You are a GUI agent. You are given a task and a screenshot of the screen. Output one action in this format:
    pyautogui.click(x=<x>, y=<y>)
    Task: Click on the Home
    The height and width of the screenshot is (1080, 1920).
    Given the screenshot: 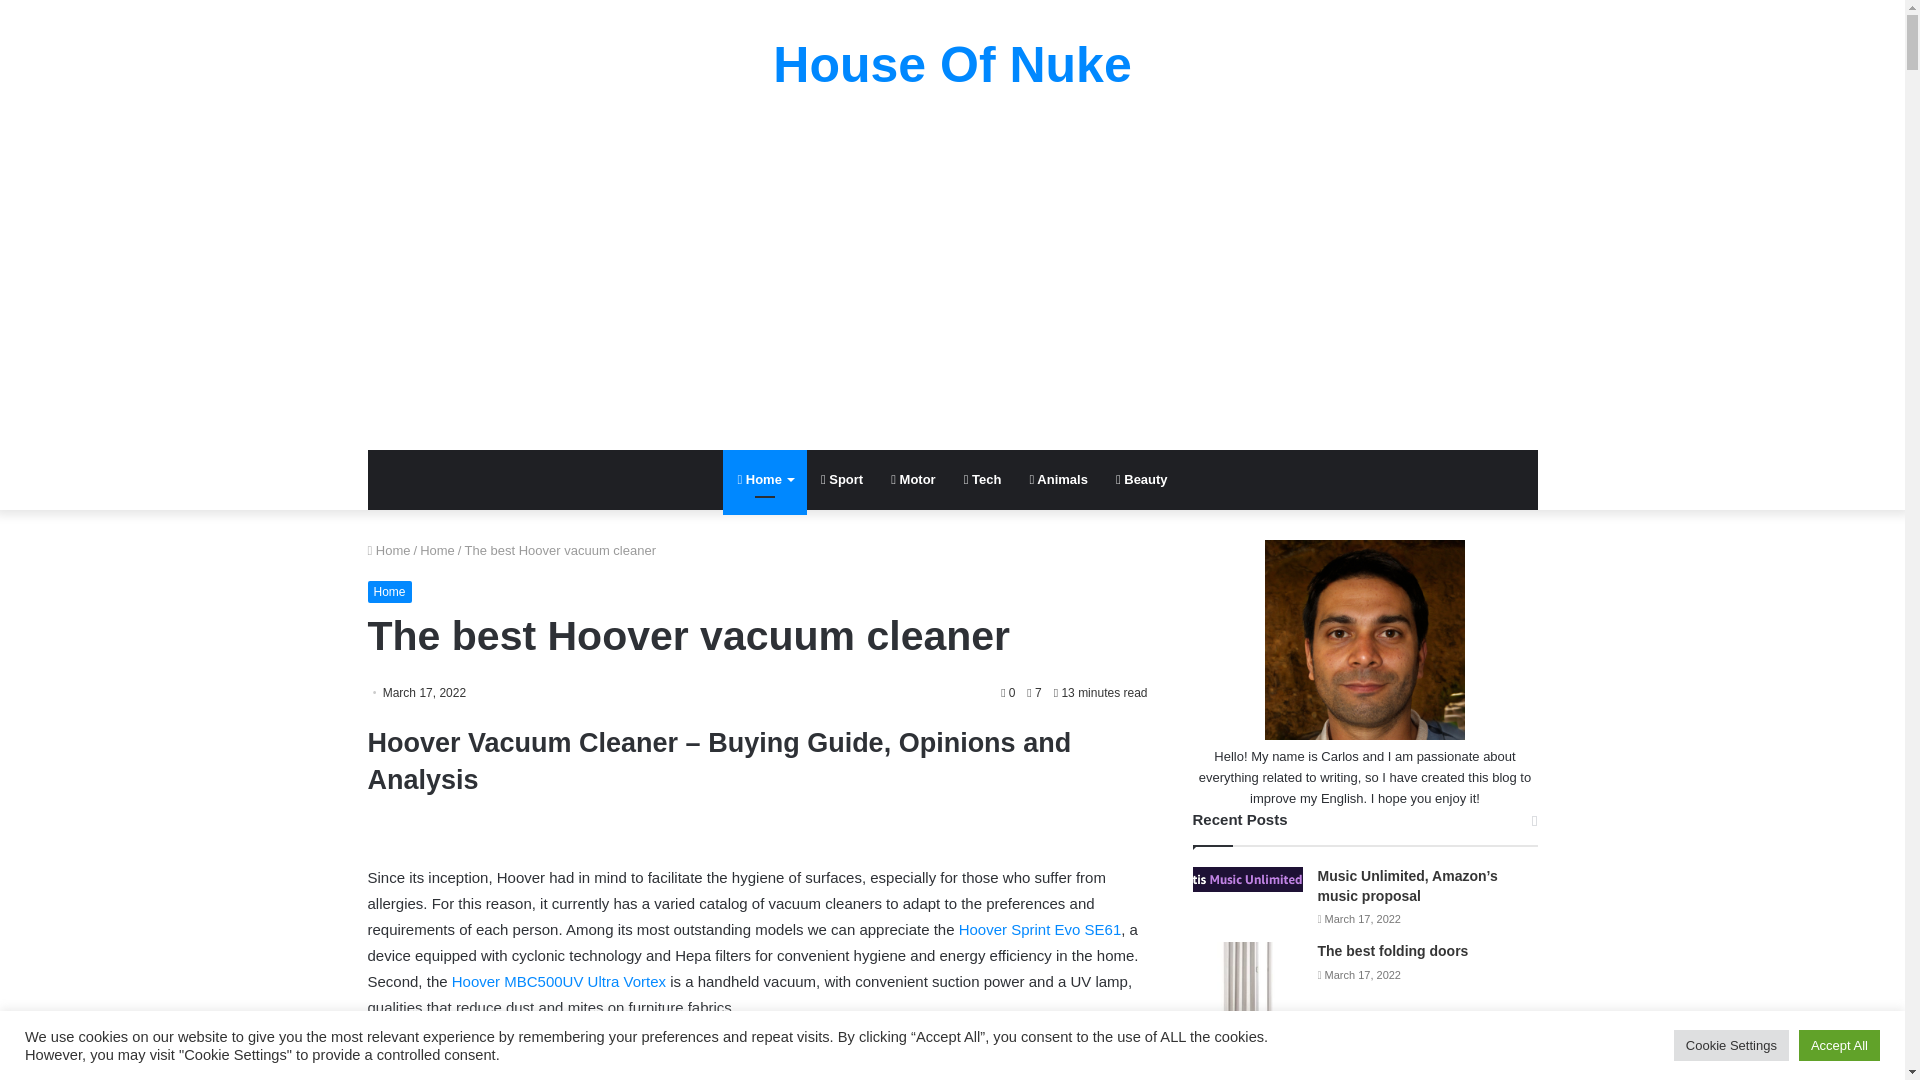 What is the action you would take?
    pyautogui.click(x=764, y=480)
    